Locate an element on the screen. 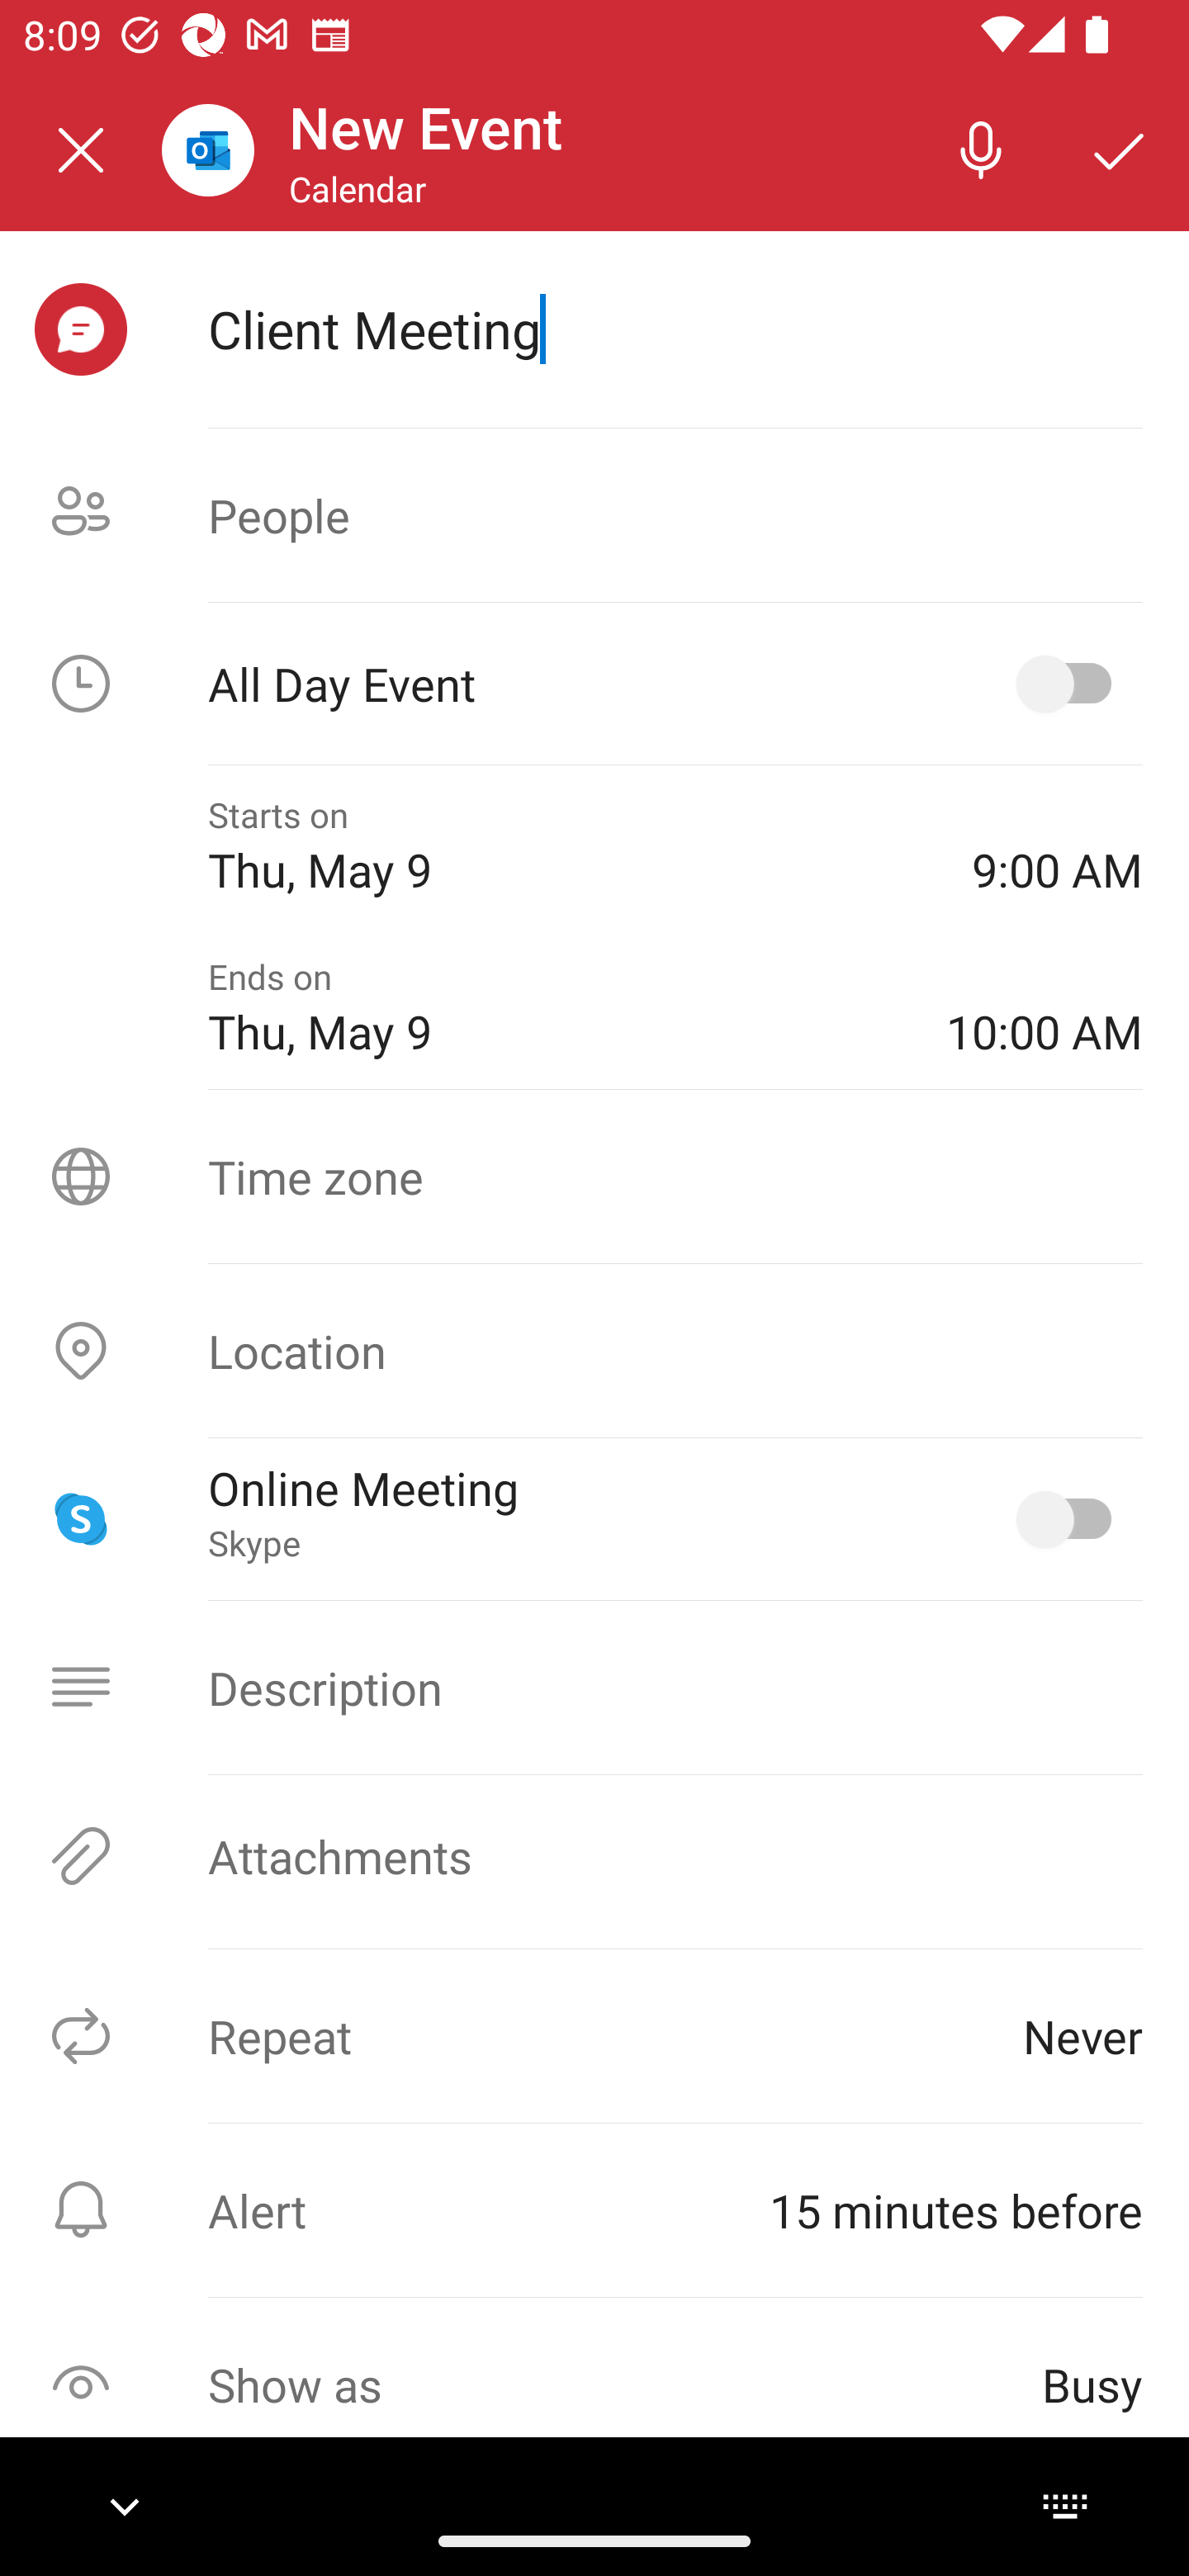 This screenshot has width=1189, height=2576. meeting selected, event icon picker is located at coordinates (81, 329).